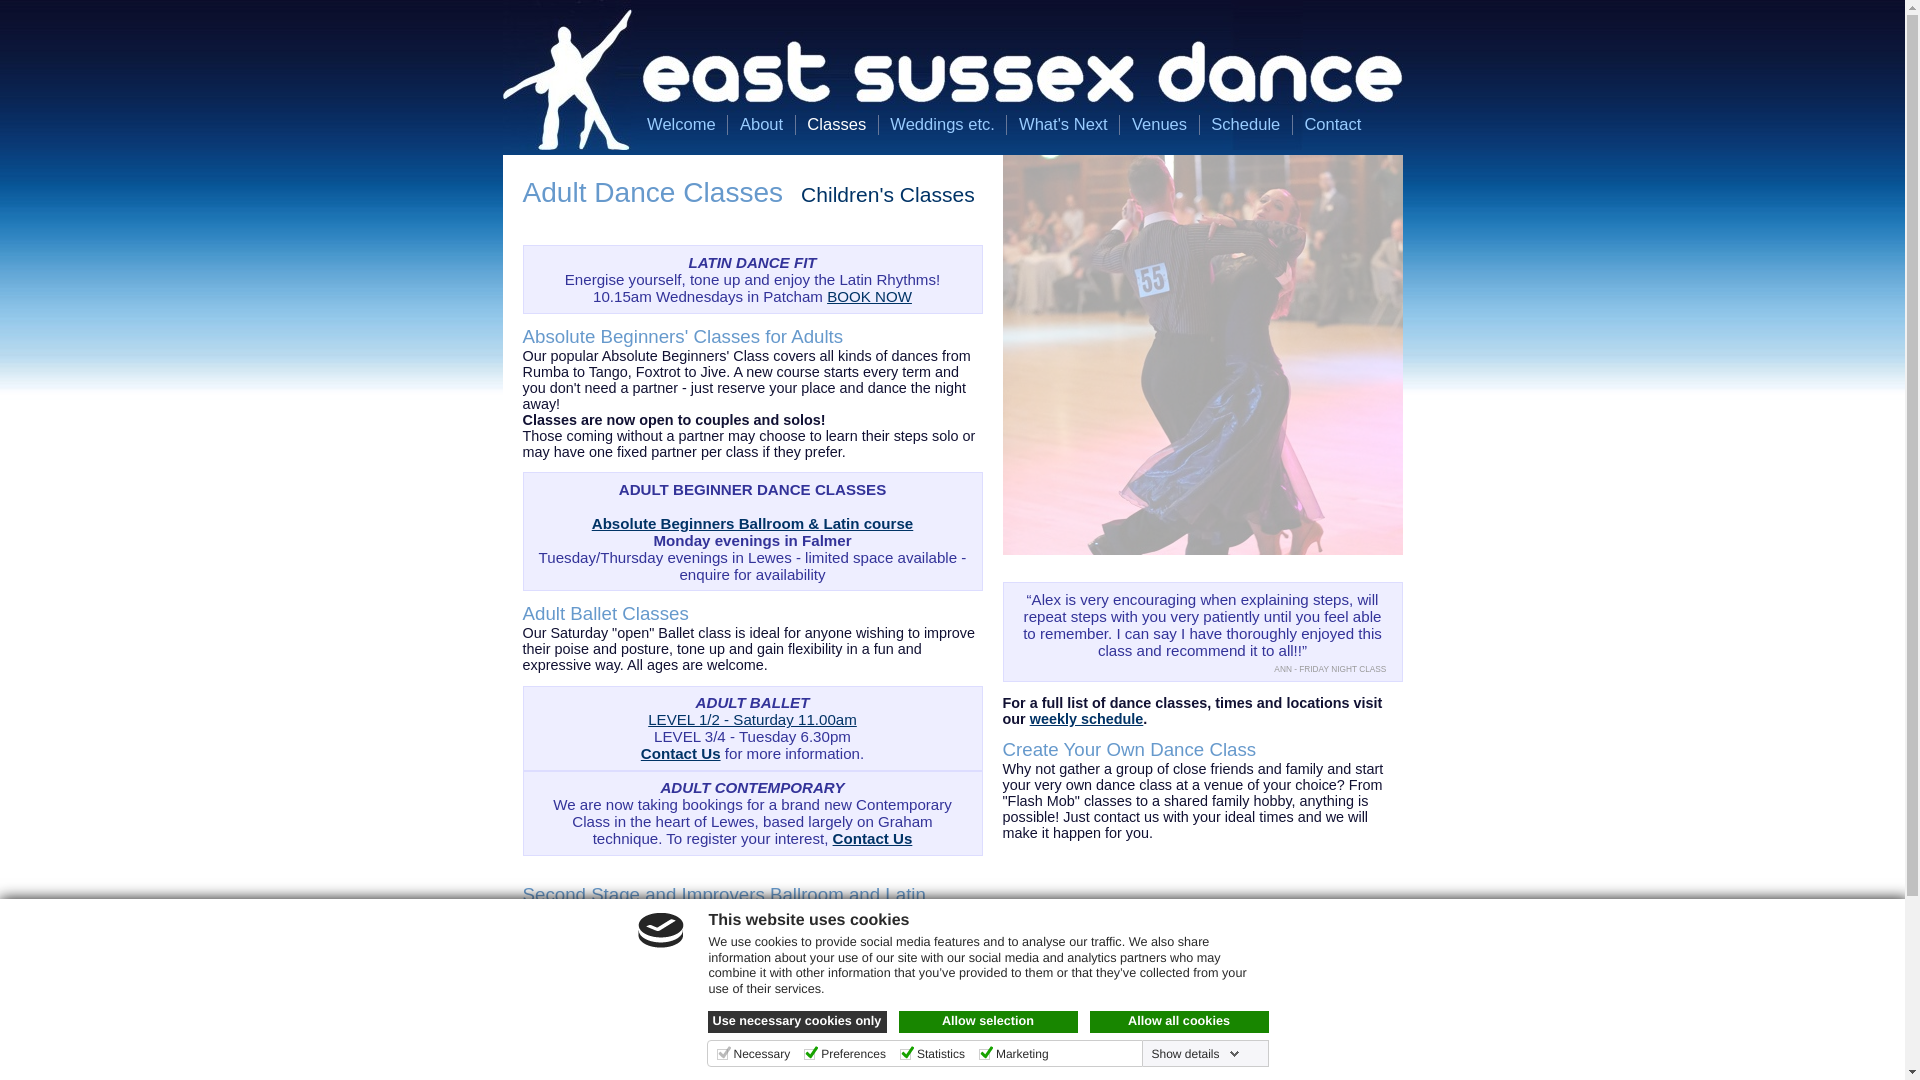  Describe the element at coordinates (870, 296) in the screenshot. I see `BOOK NOW` at that location.